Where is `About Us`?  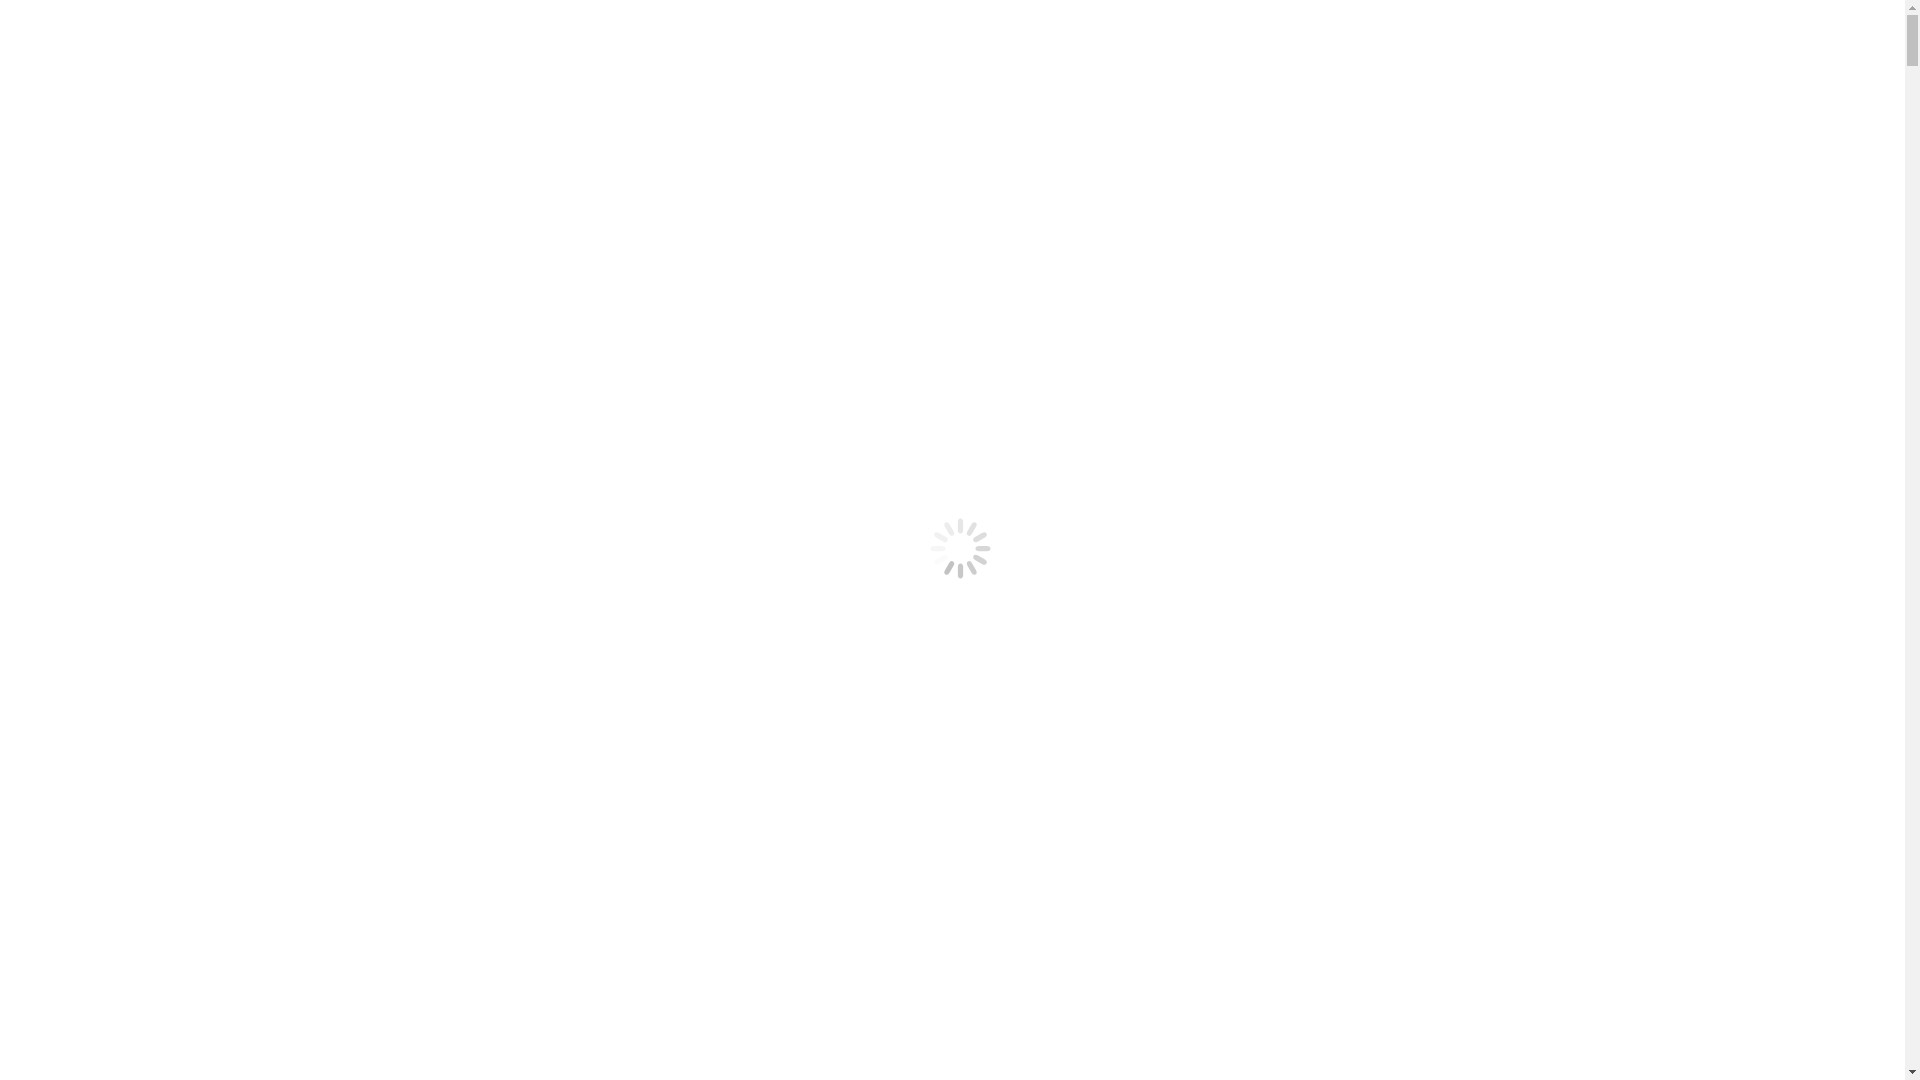
About Us is located at coordinates (79, 394).